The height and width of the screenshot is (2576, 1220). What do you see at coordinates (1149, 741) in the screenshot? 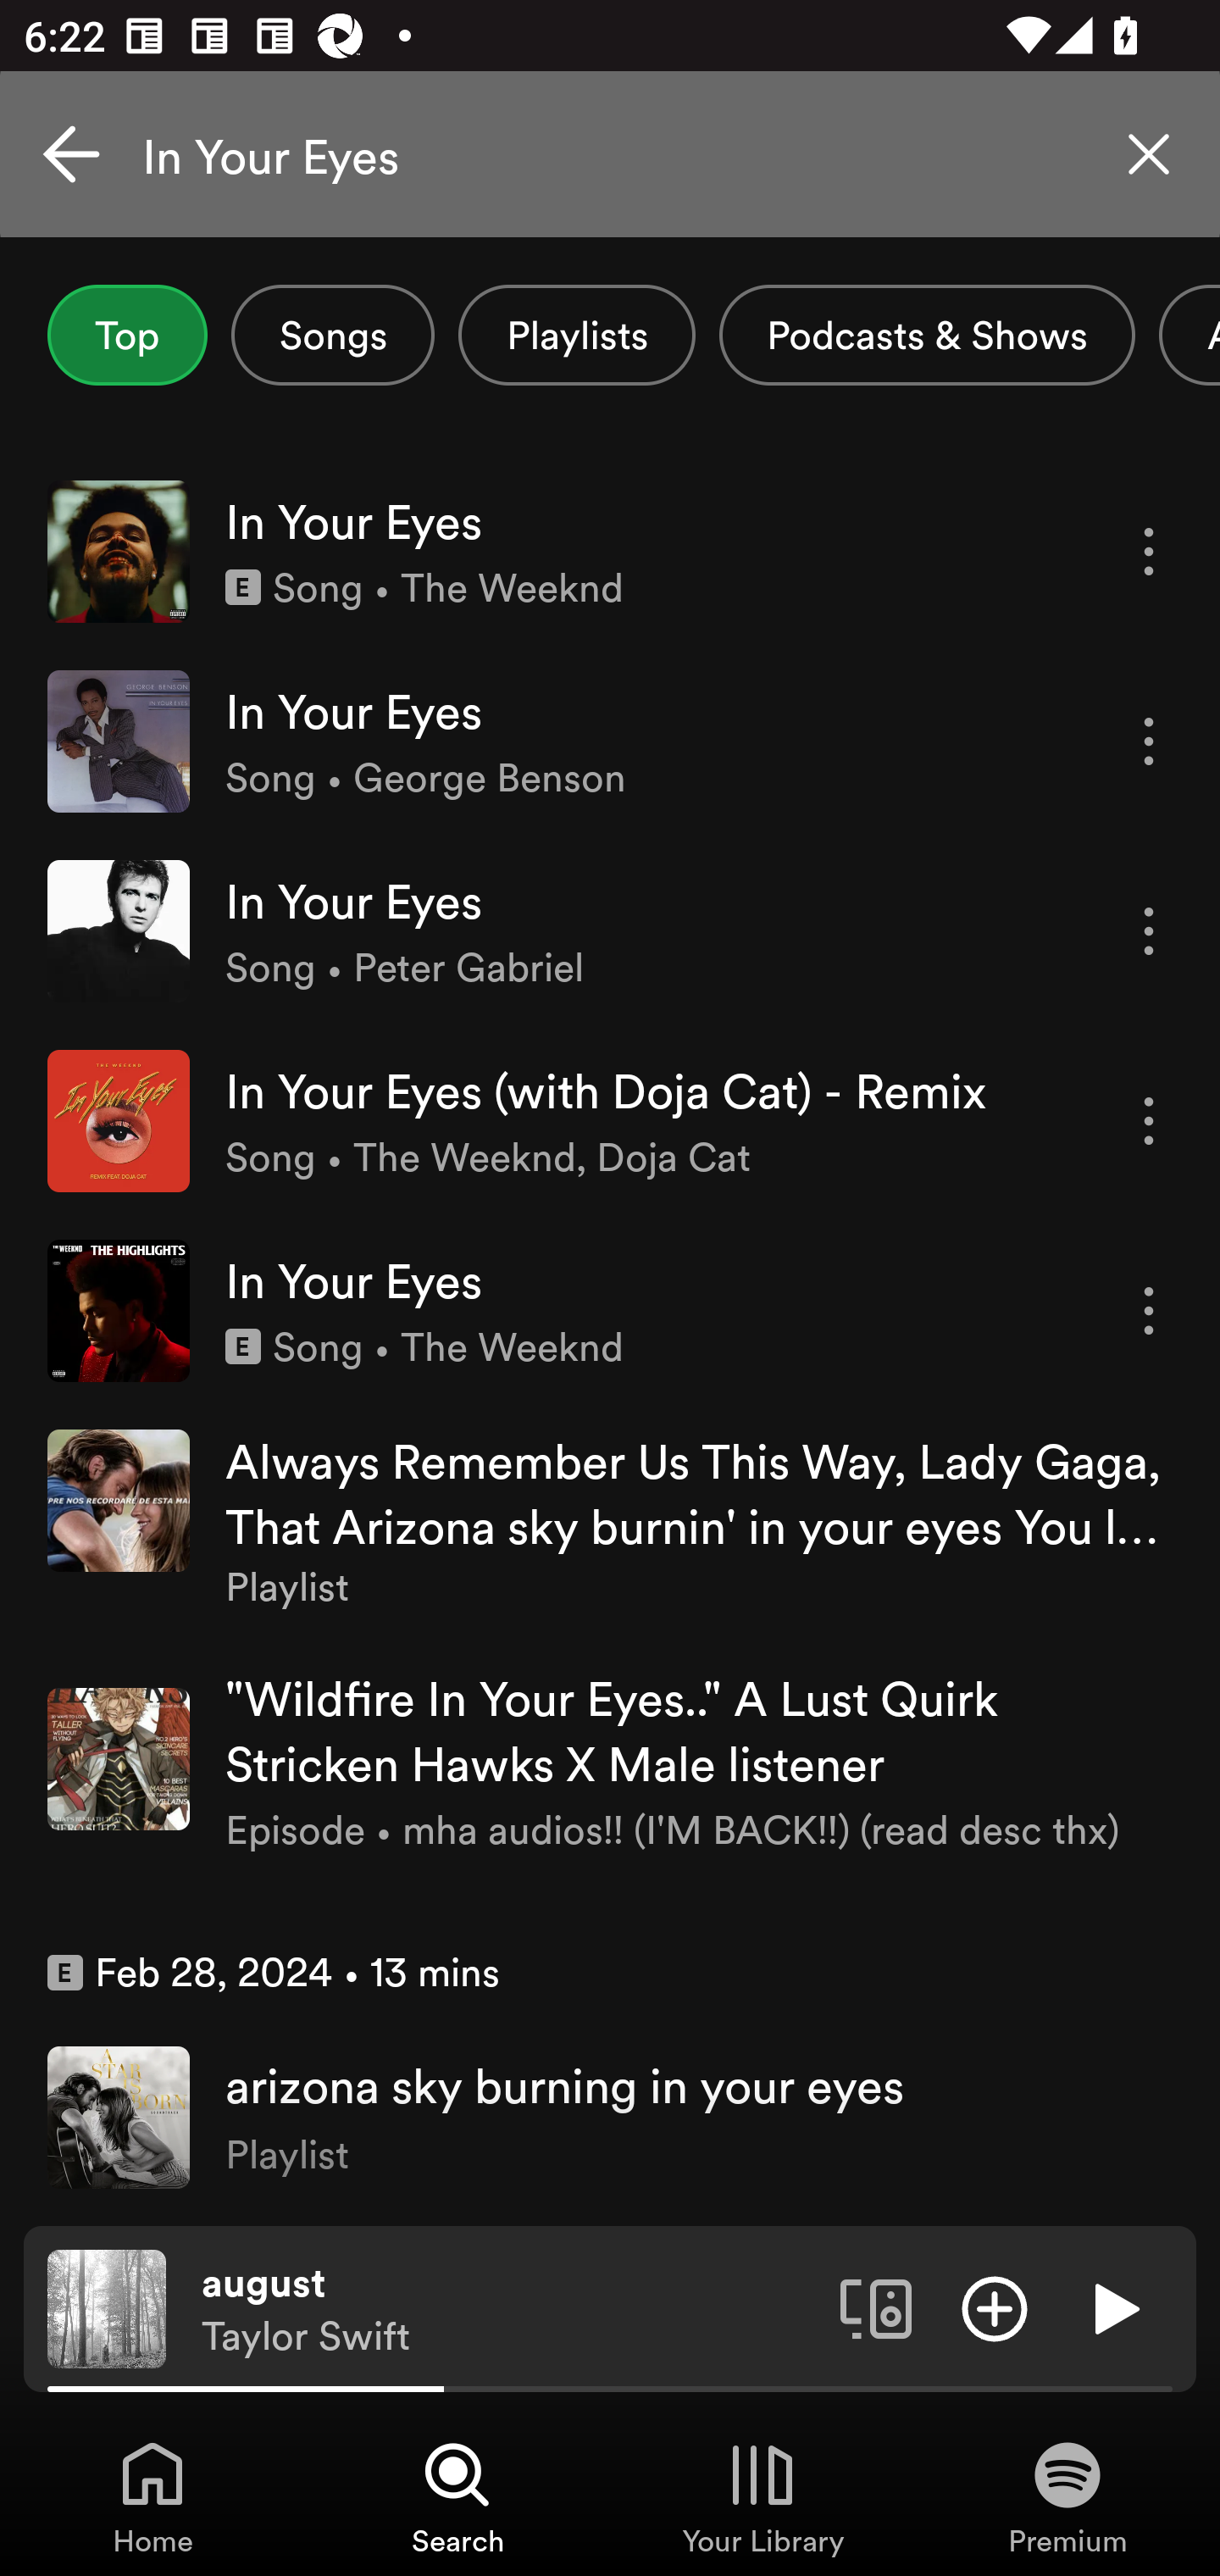
I see `More options for song In Your Eyes` at bounding box center [1149, 741].